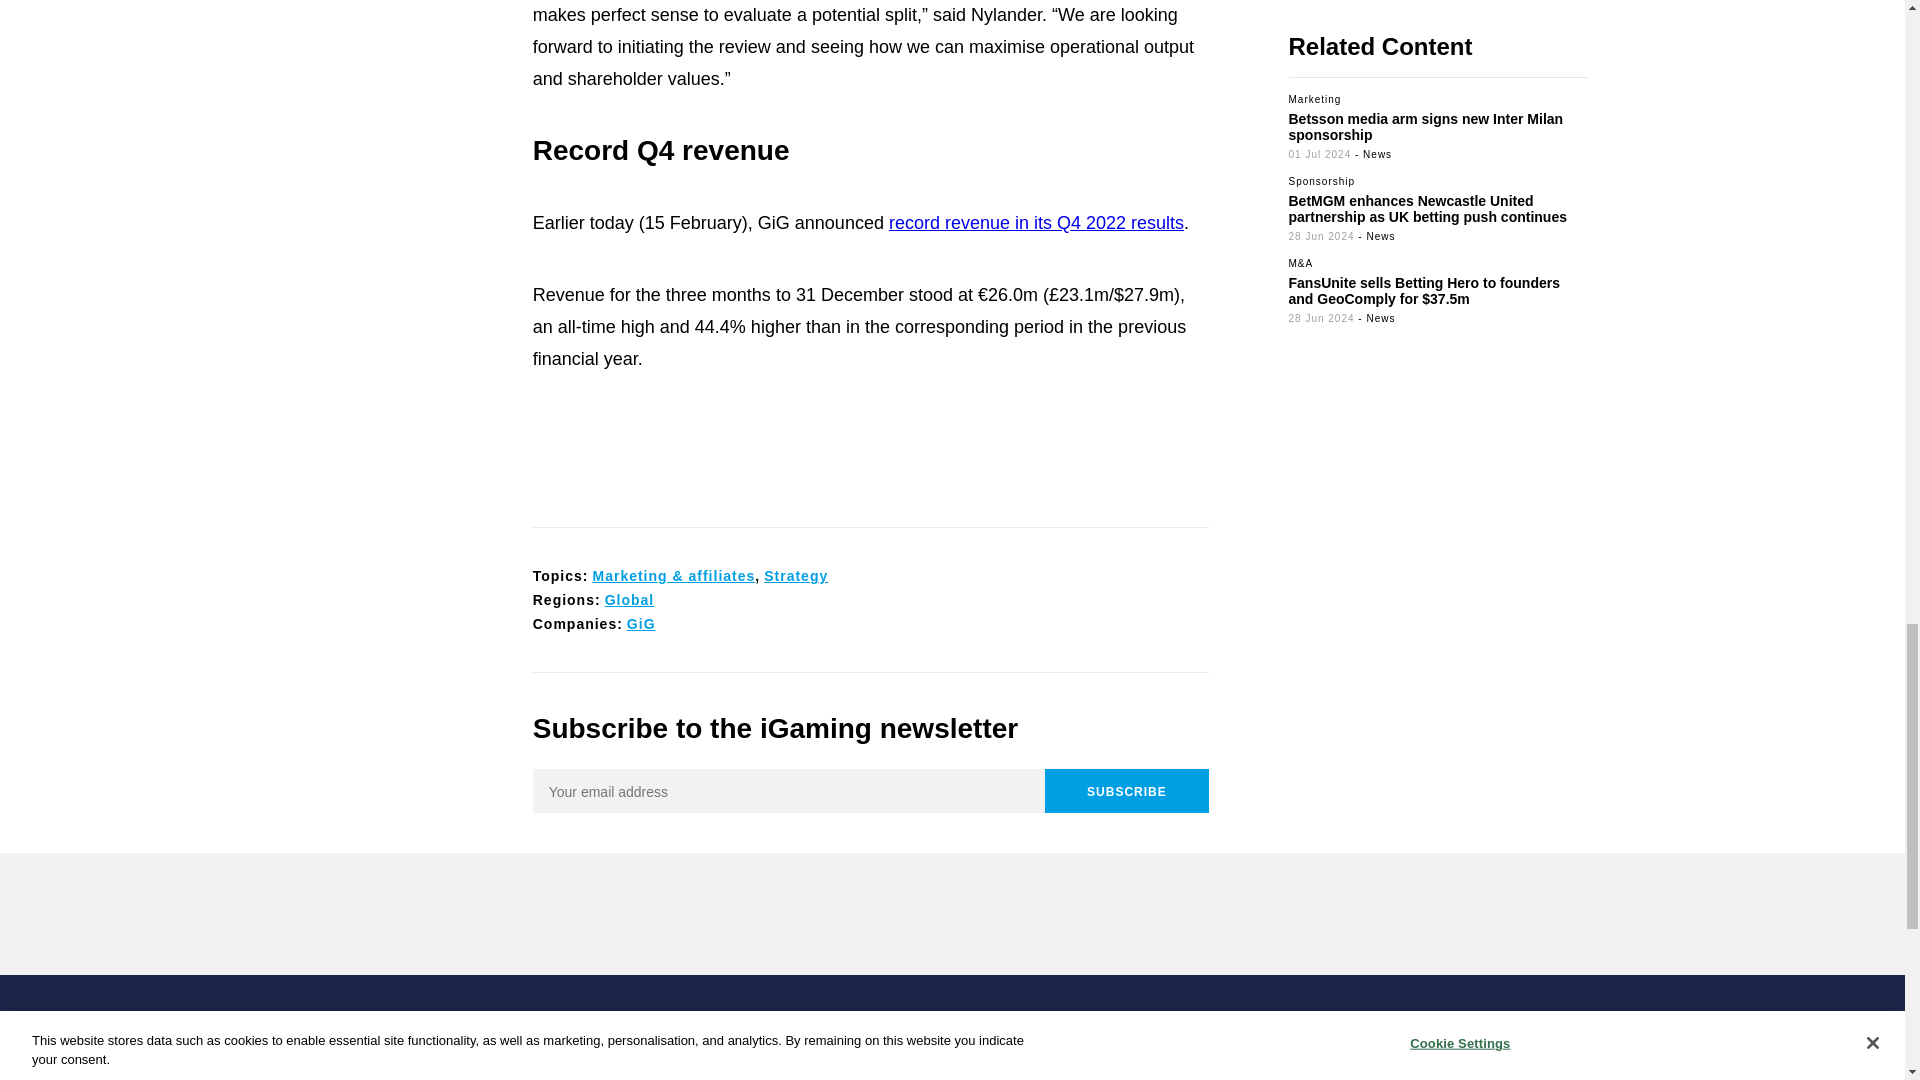 The width and height of the screenshot is (1920, 1080). I want to click on 3rd party ad content, so click(870, 454).